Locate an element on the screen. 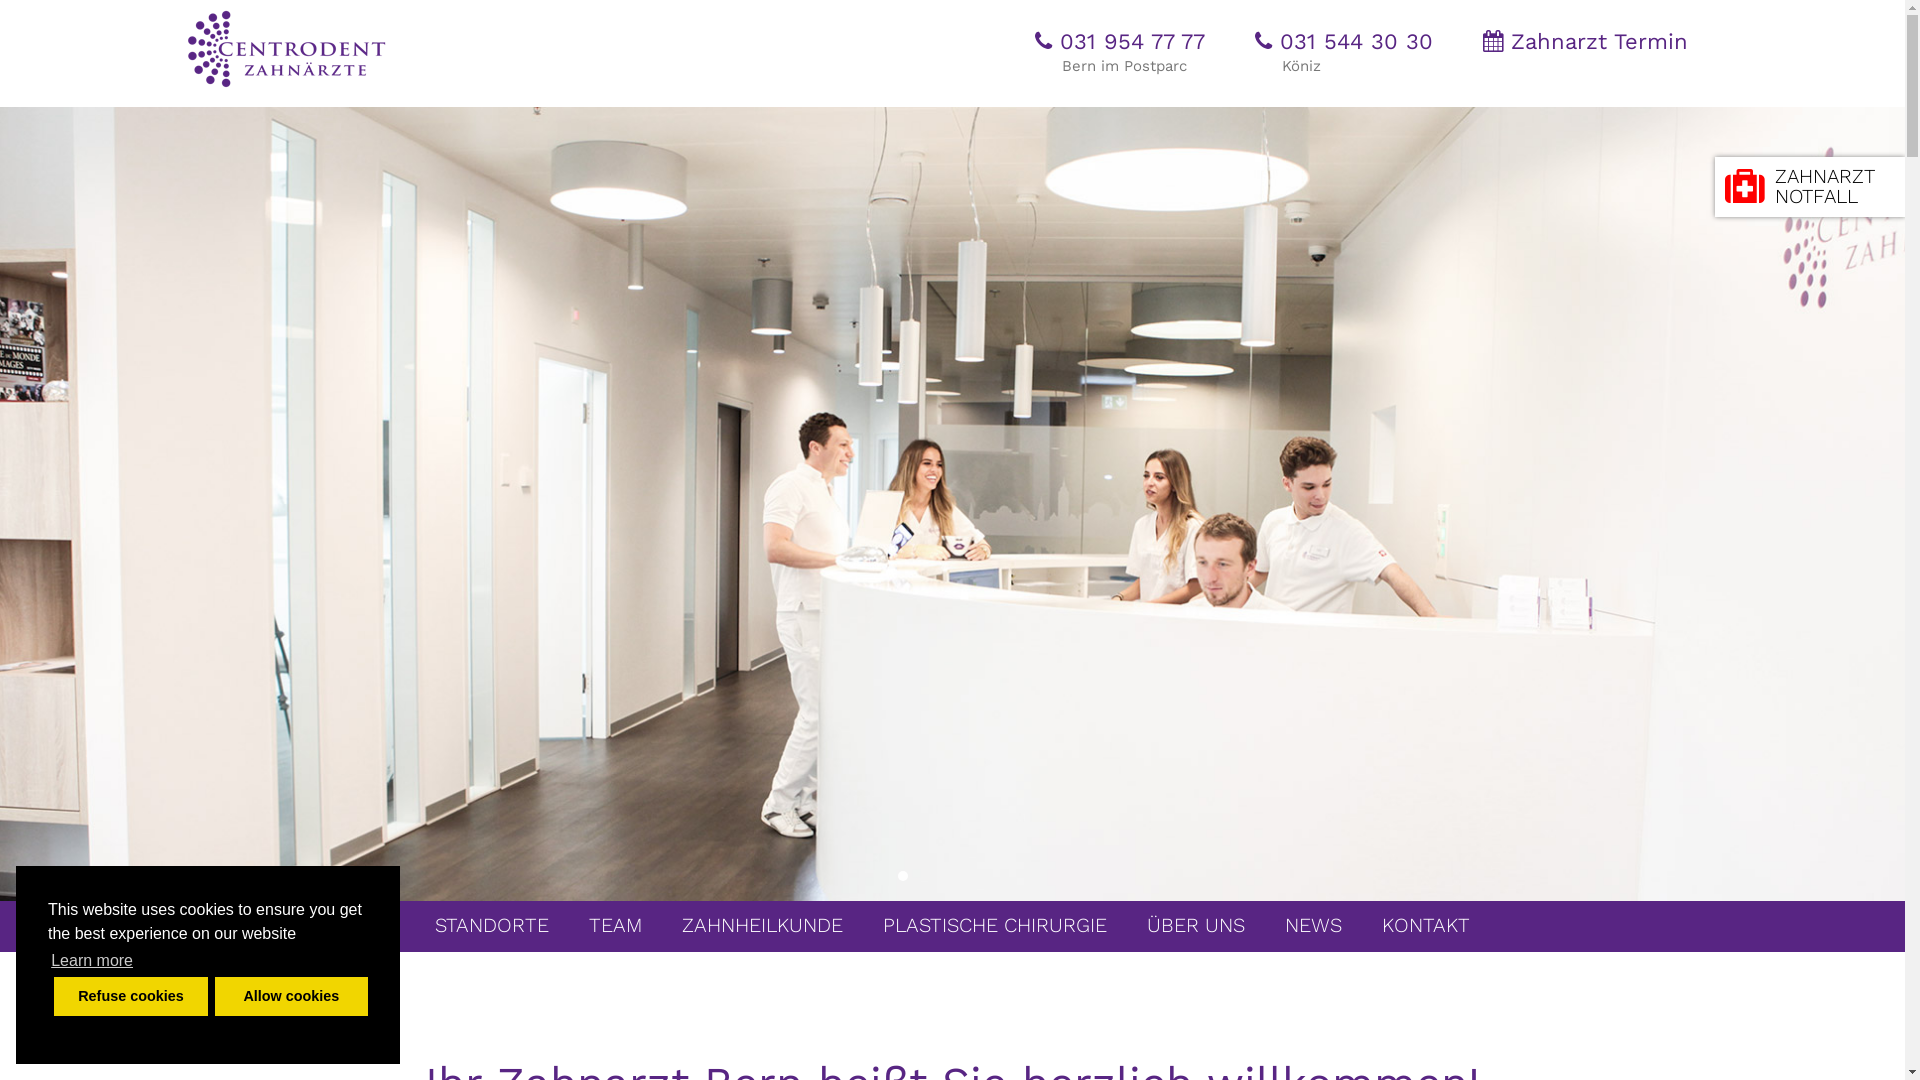 The image size is (1920, 1080). PLASTISCHE CHIRURGIE is located at coordinates (995, 922).